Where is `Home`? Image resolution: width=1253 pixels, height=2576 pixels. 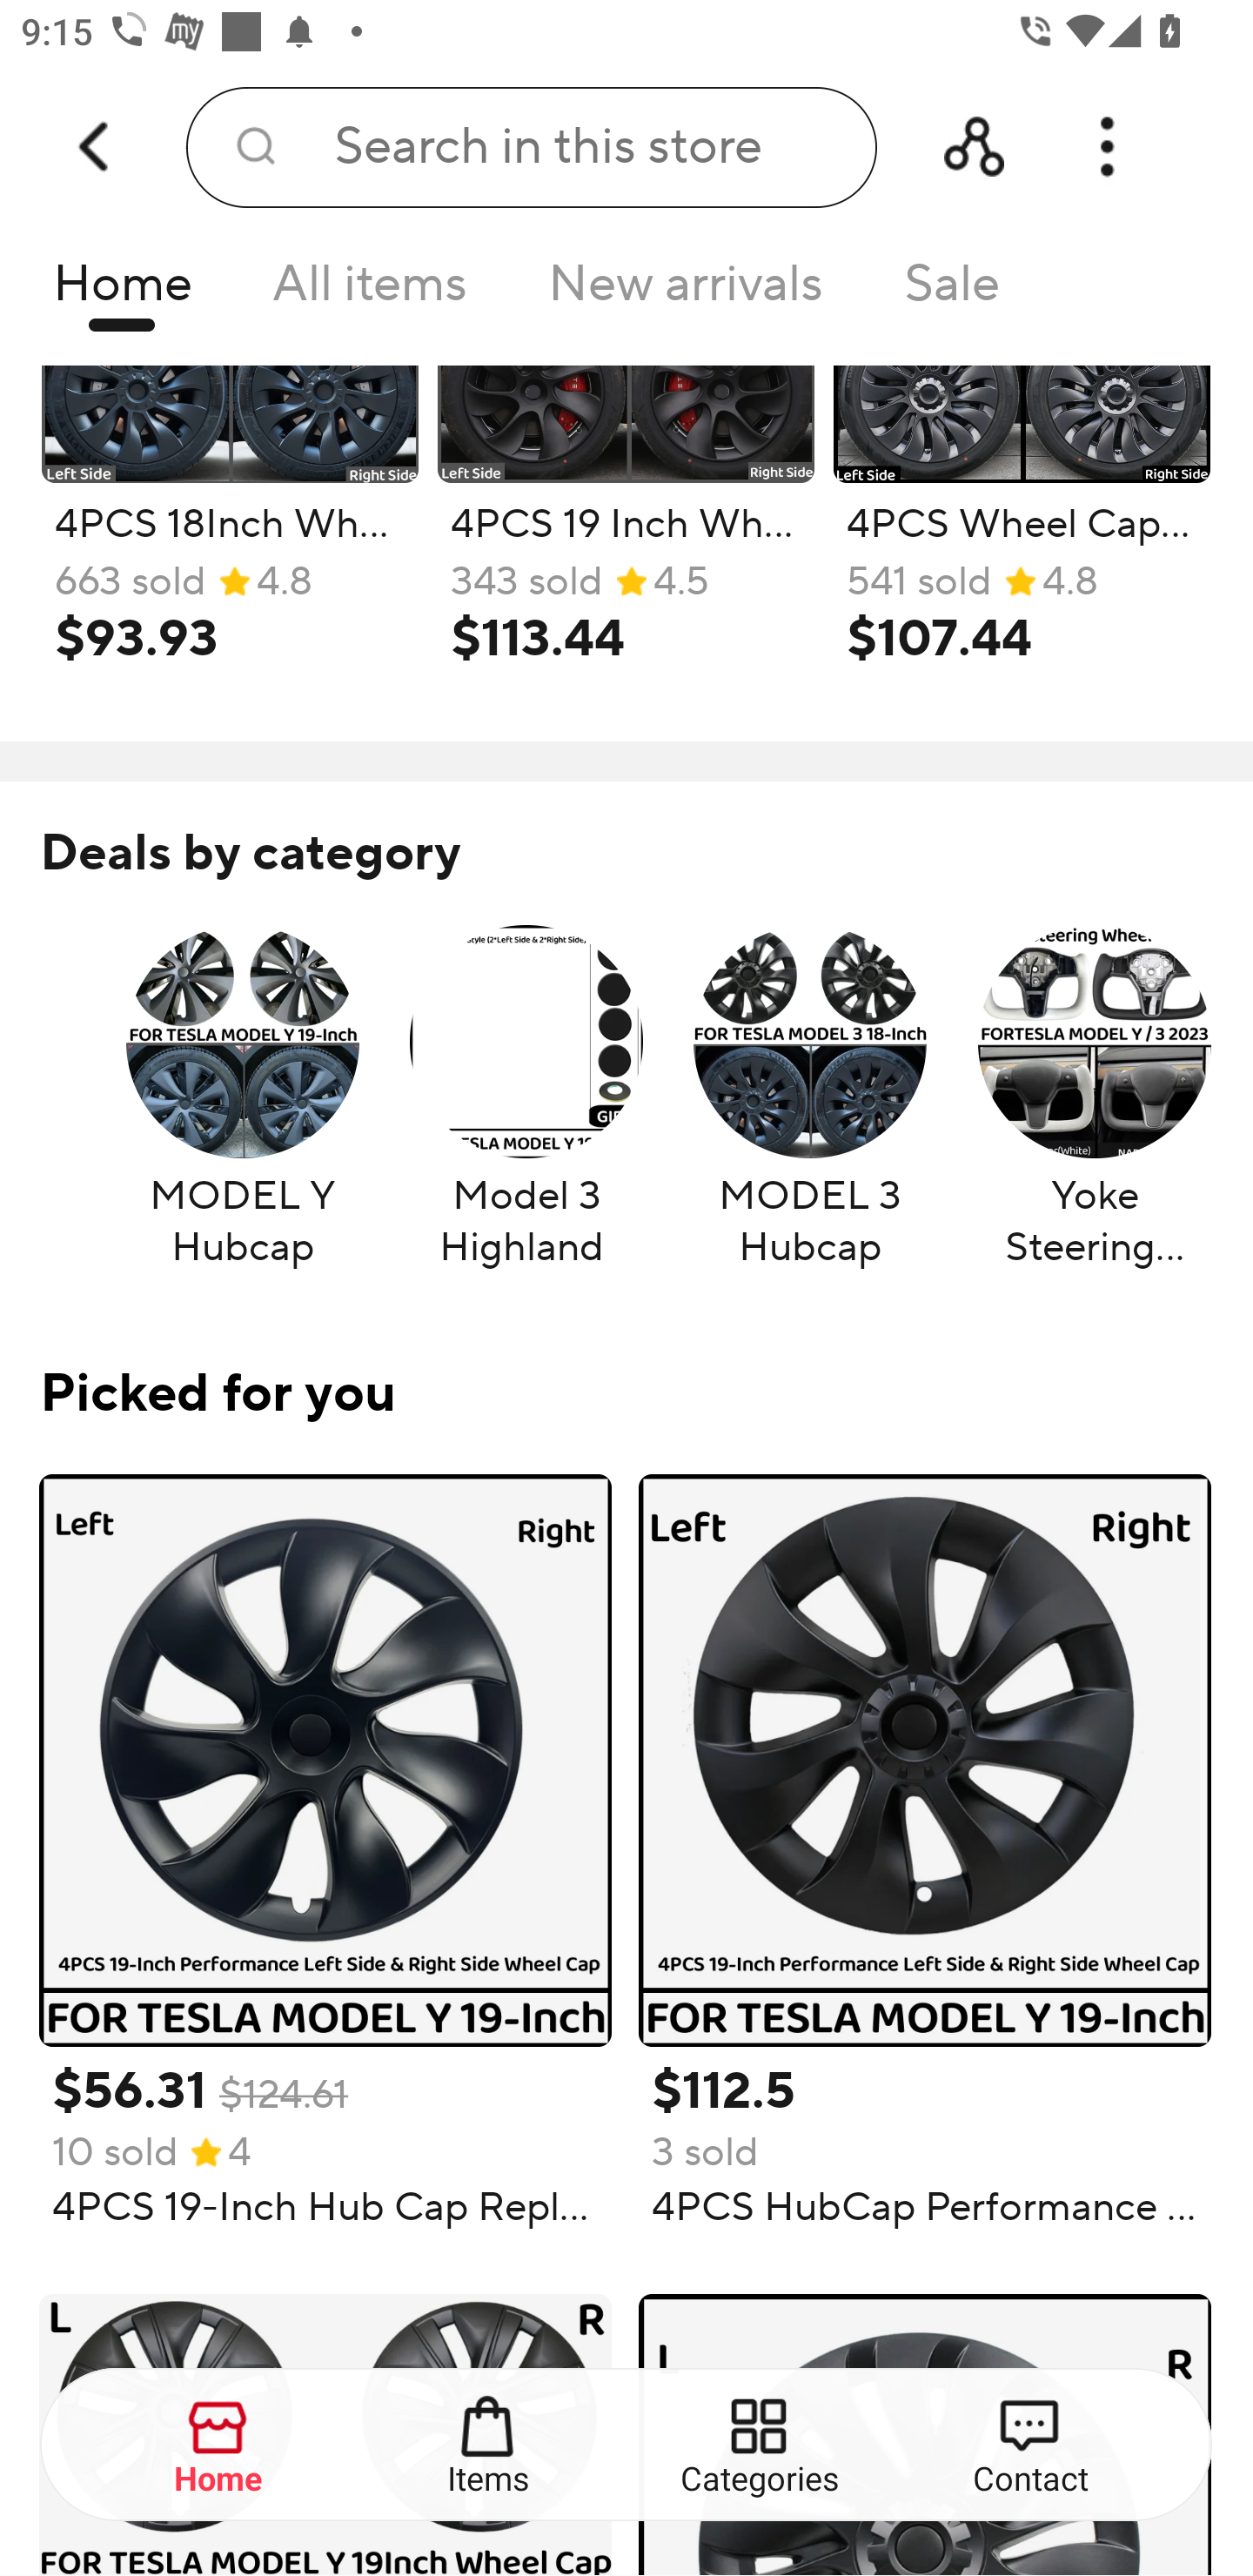
Home is located at coordinates (122, 292).